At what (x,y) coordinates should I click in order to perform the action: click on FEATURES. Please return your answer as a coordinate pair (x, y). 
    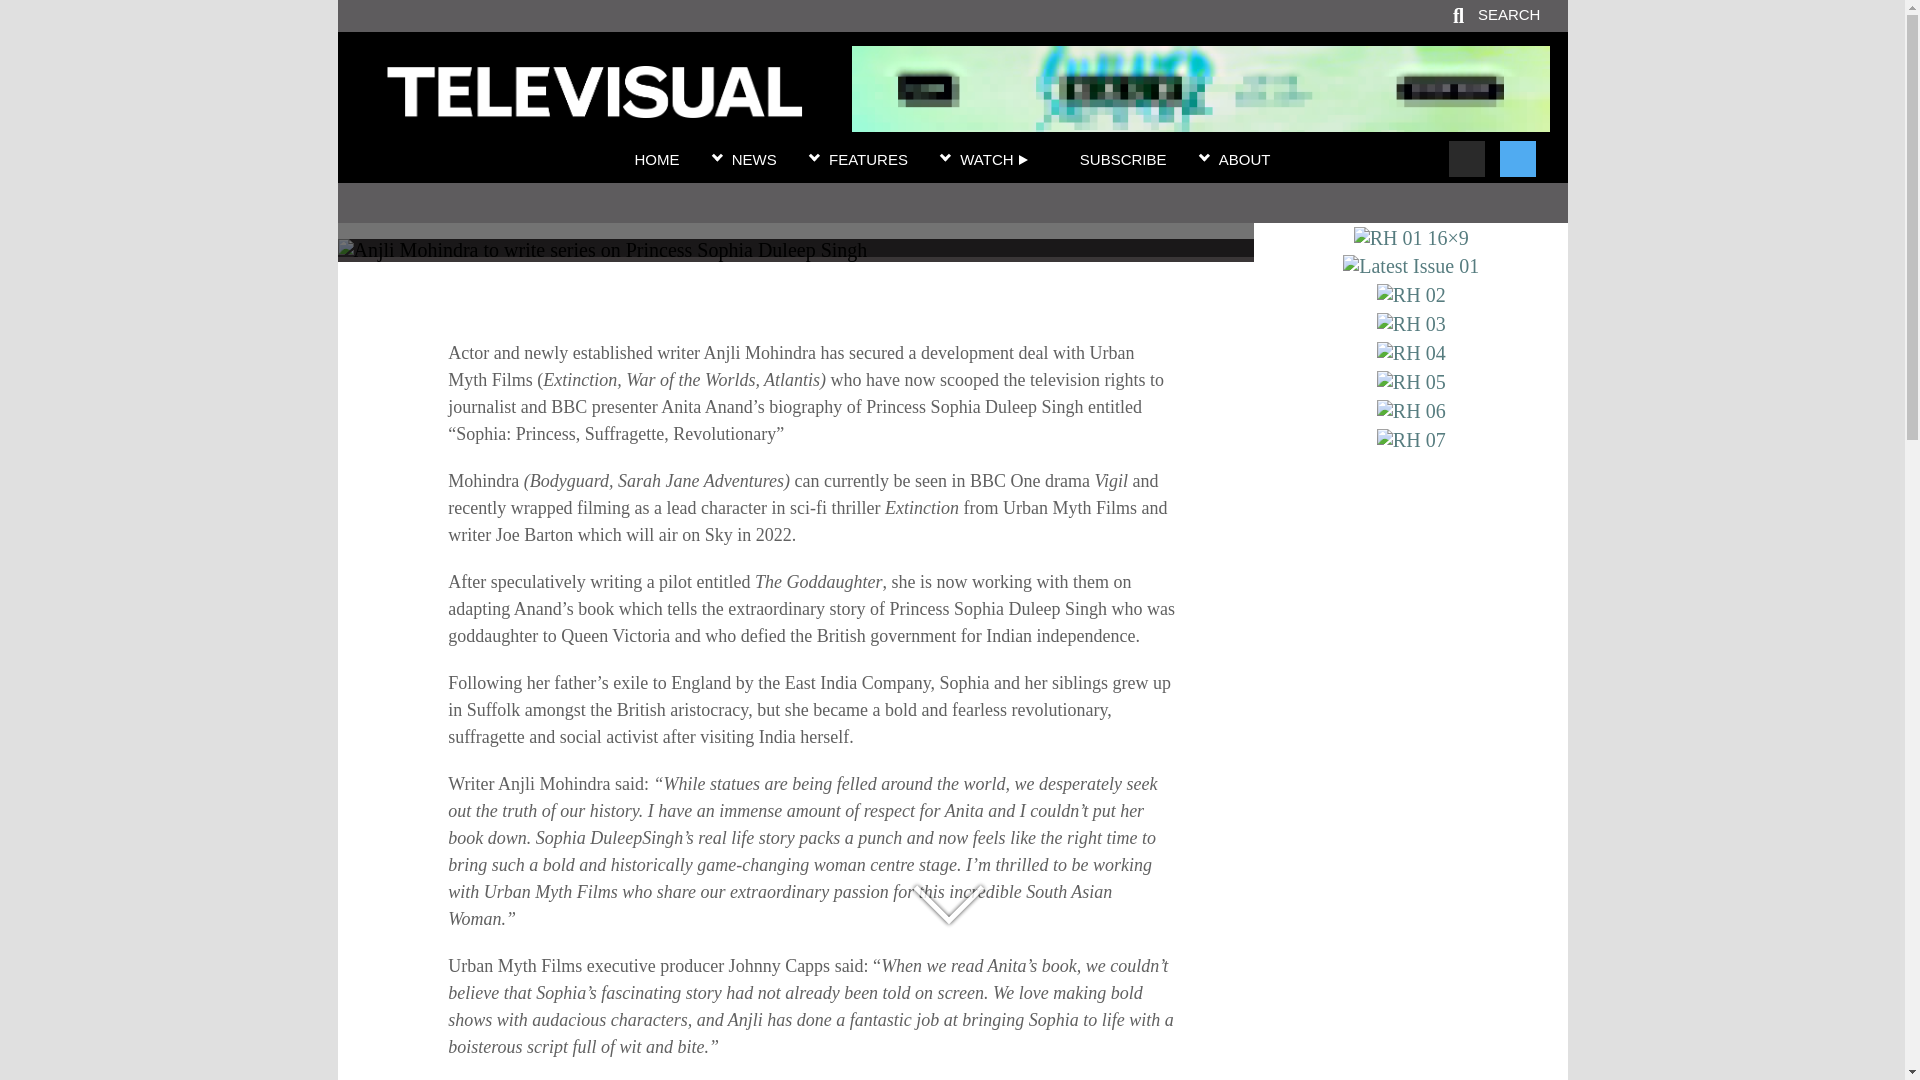
    Looking at the image, I should click on (868, 160).